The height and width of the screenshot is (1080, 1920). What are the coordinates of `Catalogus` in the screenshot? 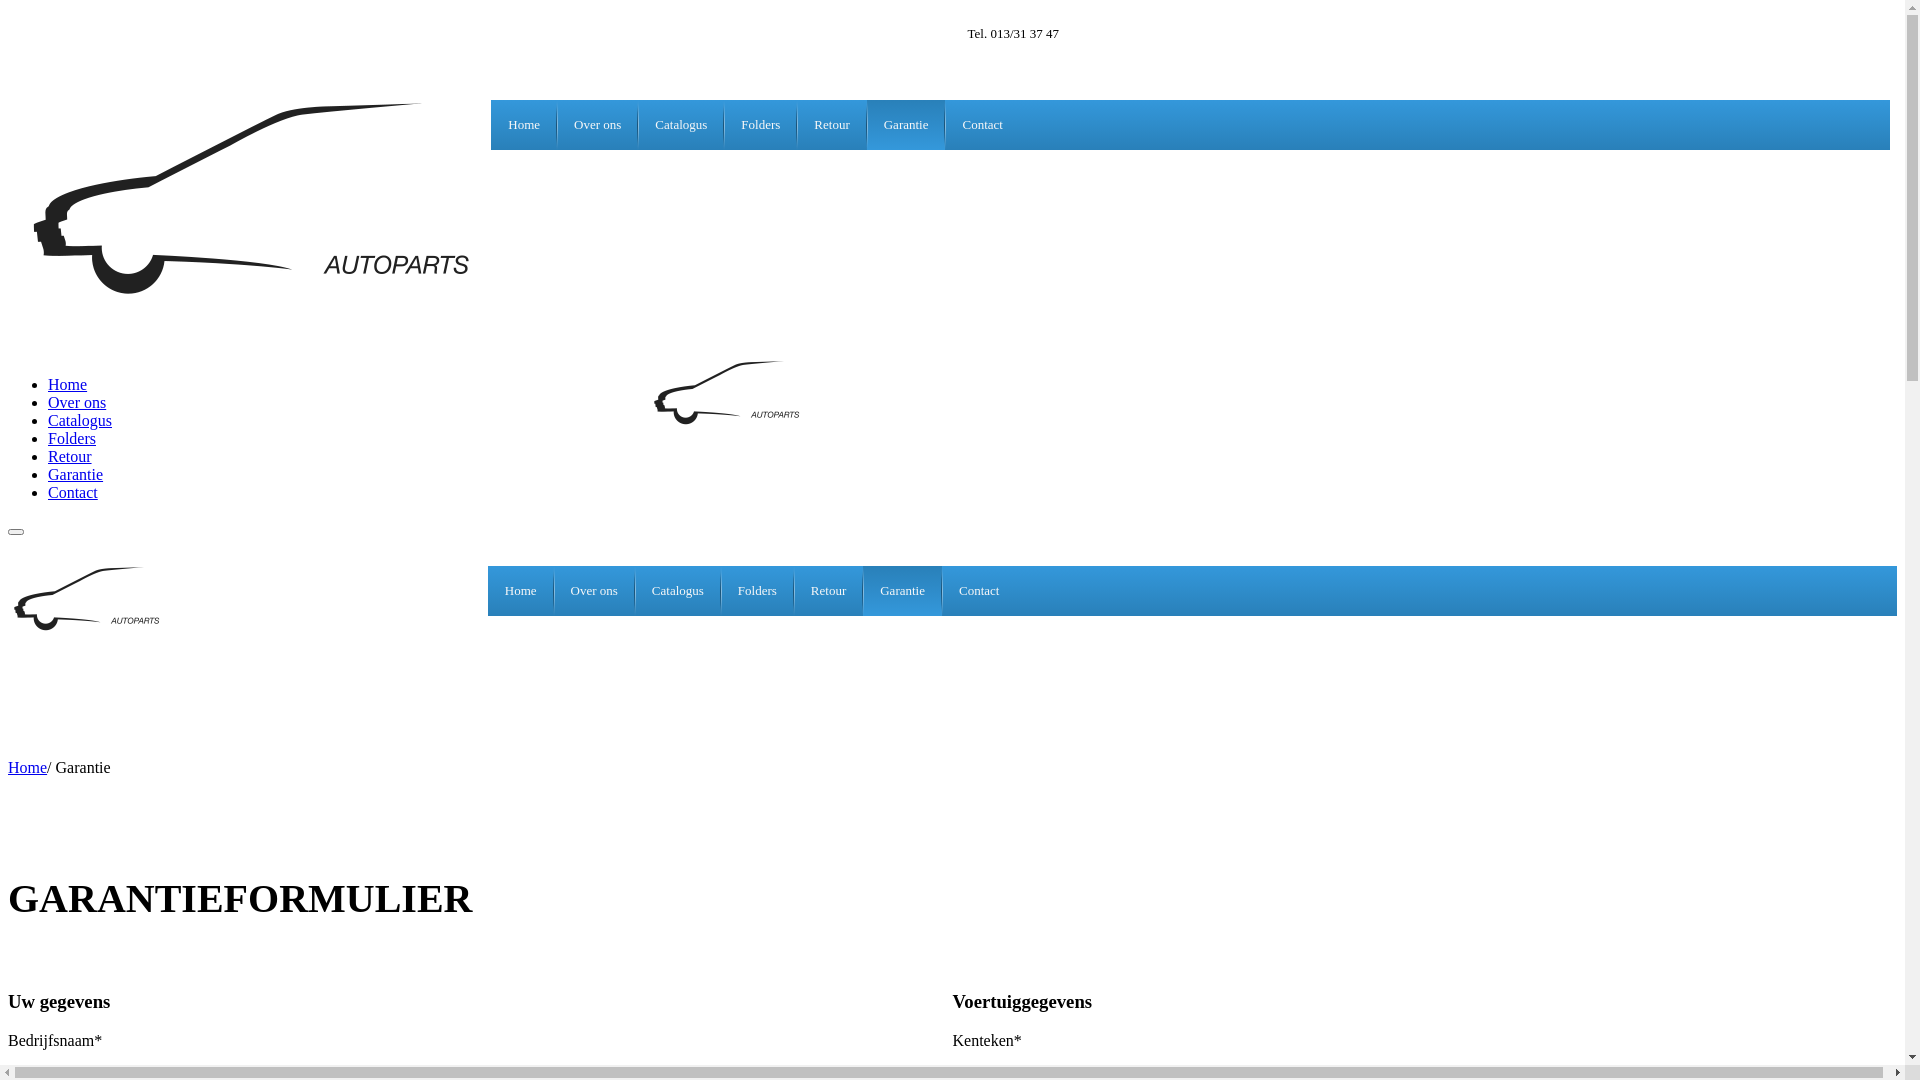 It's located at (80, 420).